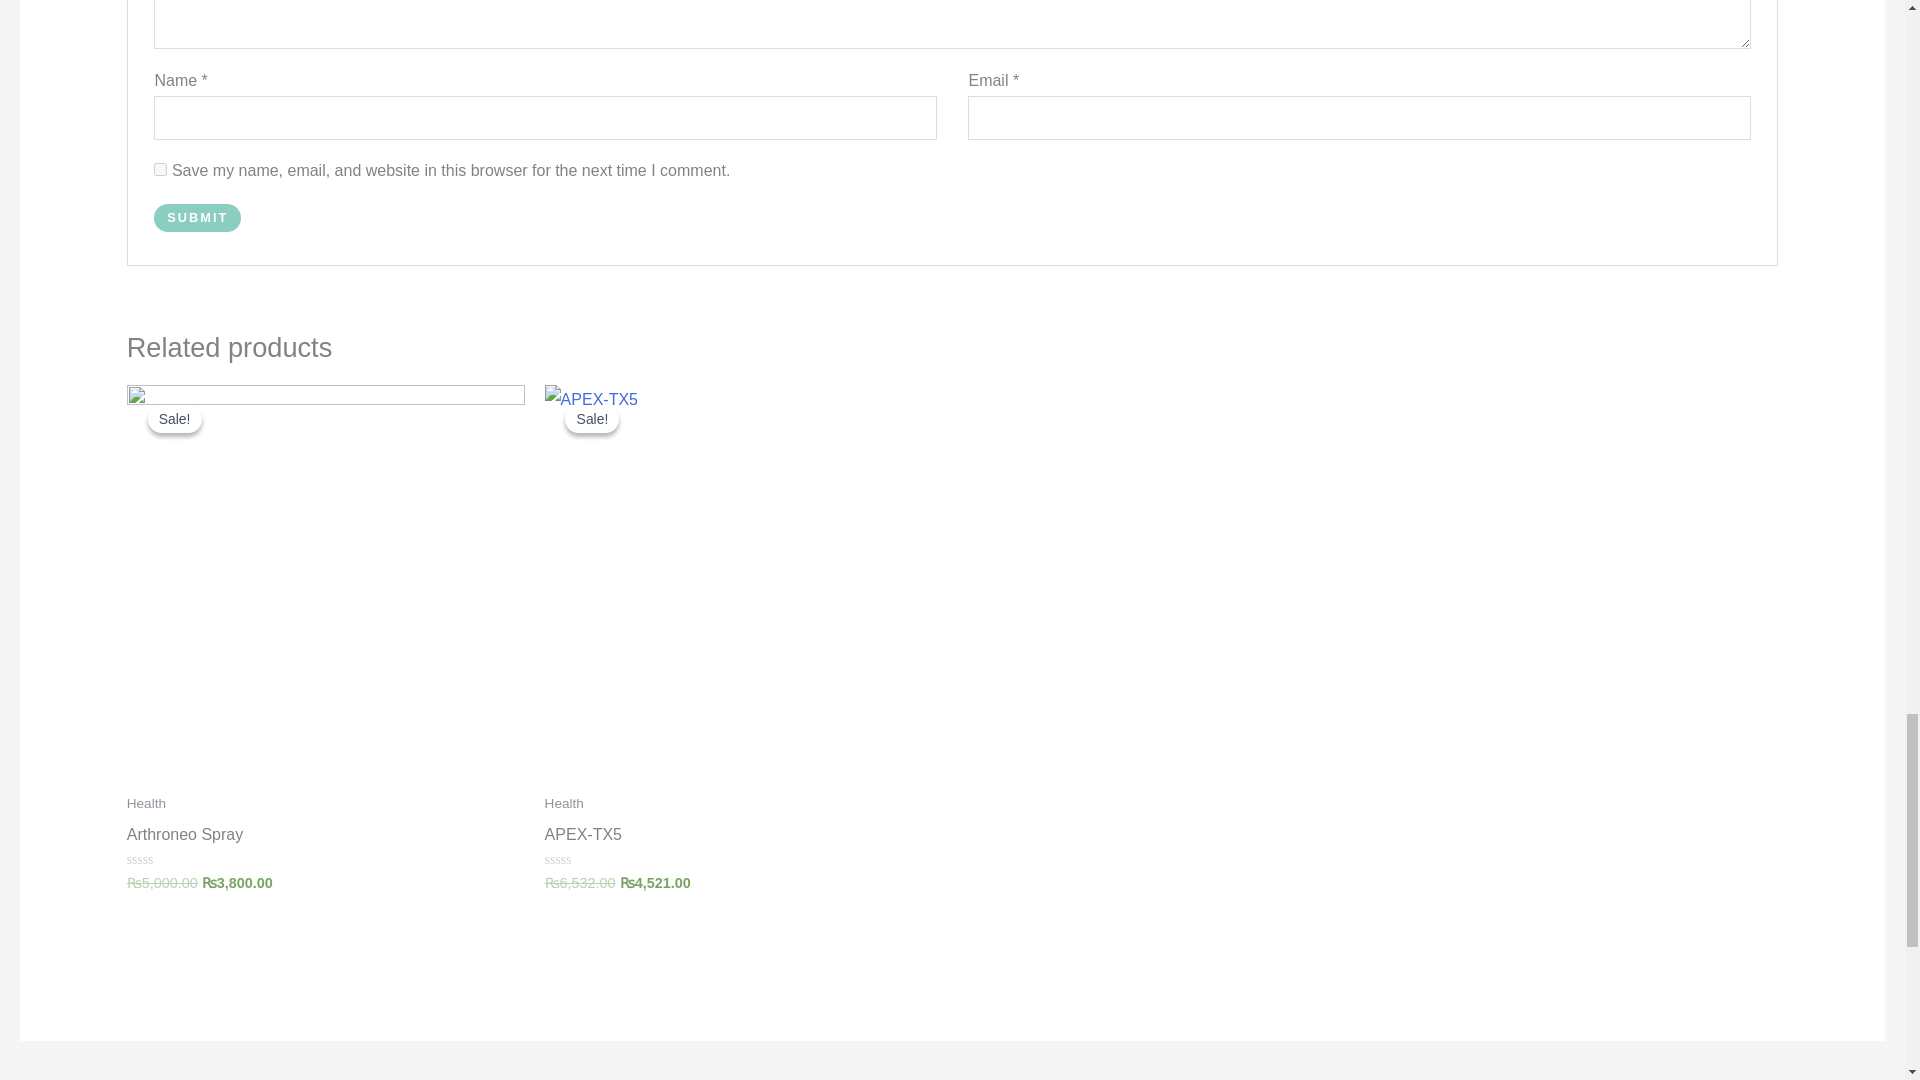 The width and height of the screenshot is (1920, 1080). Describe the element at coordinates (160, 170) in the screenshot. I see `yes` at that location.